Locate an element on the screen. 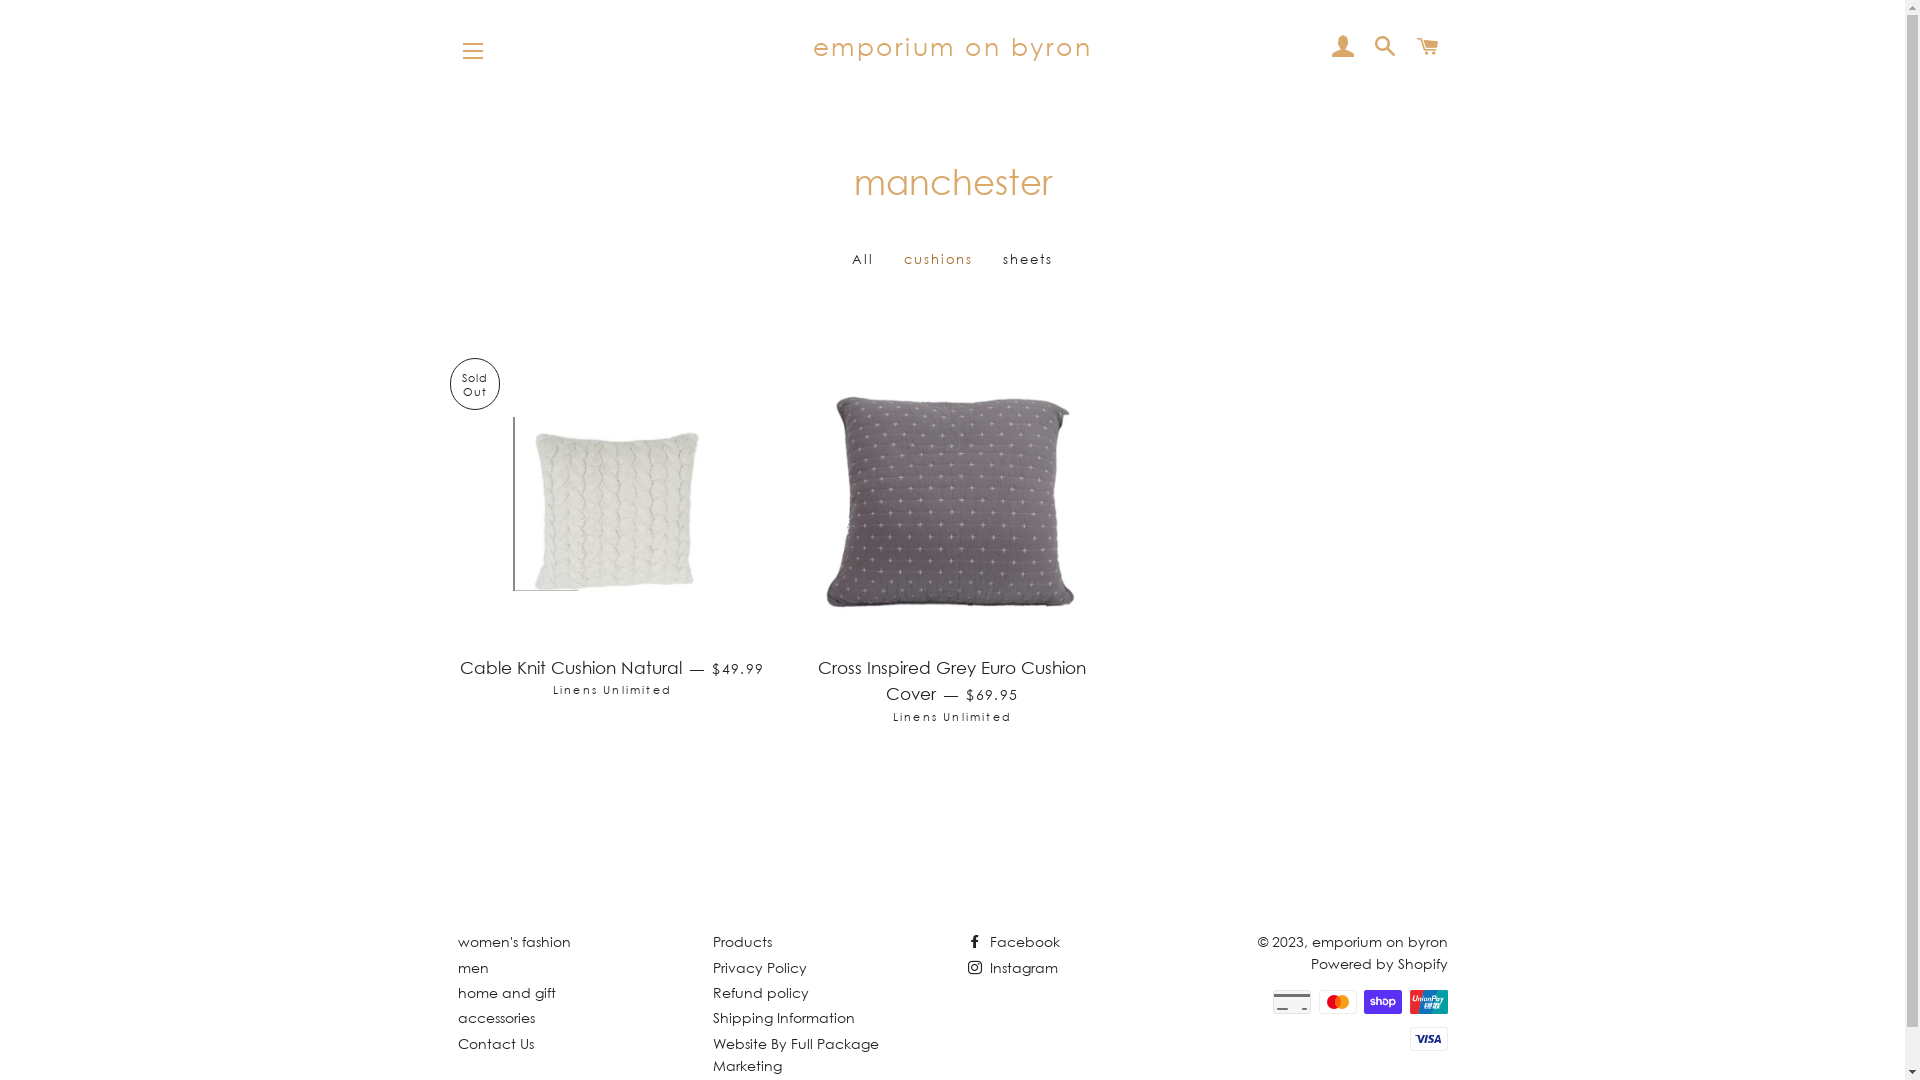 The width and height of the screenshot is (1920, 1080). home and gift is located at coordinates (507, 992).